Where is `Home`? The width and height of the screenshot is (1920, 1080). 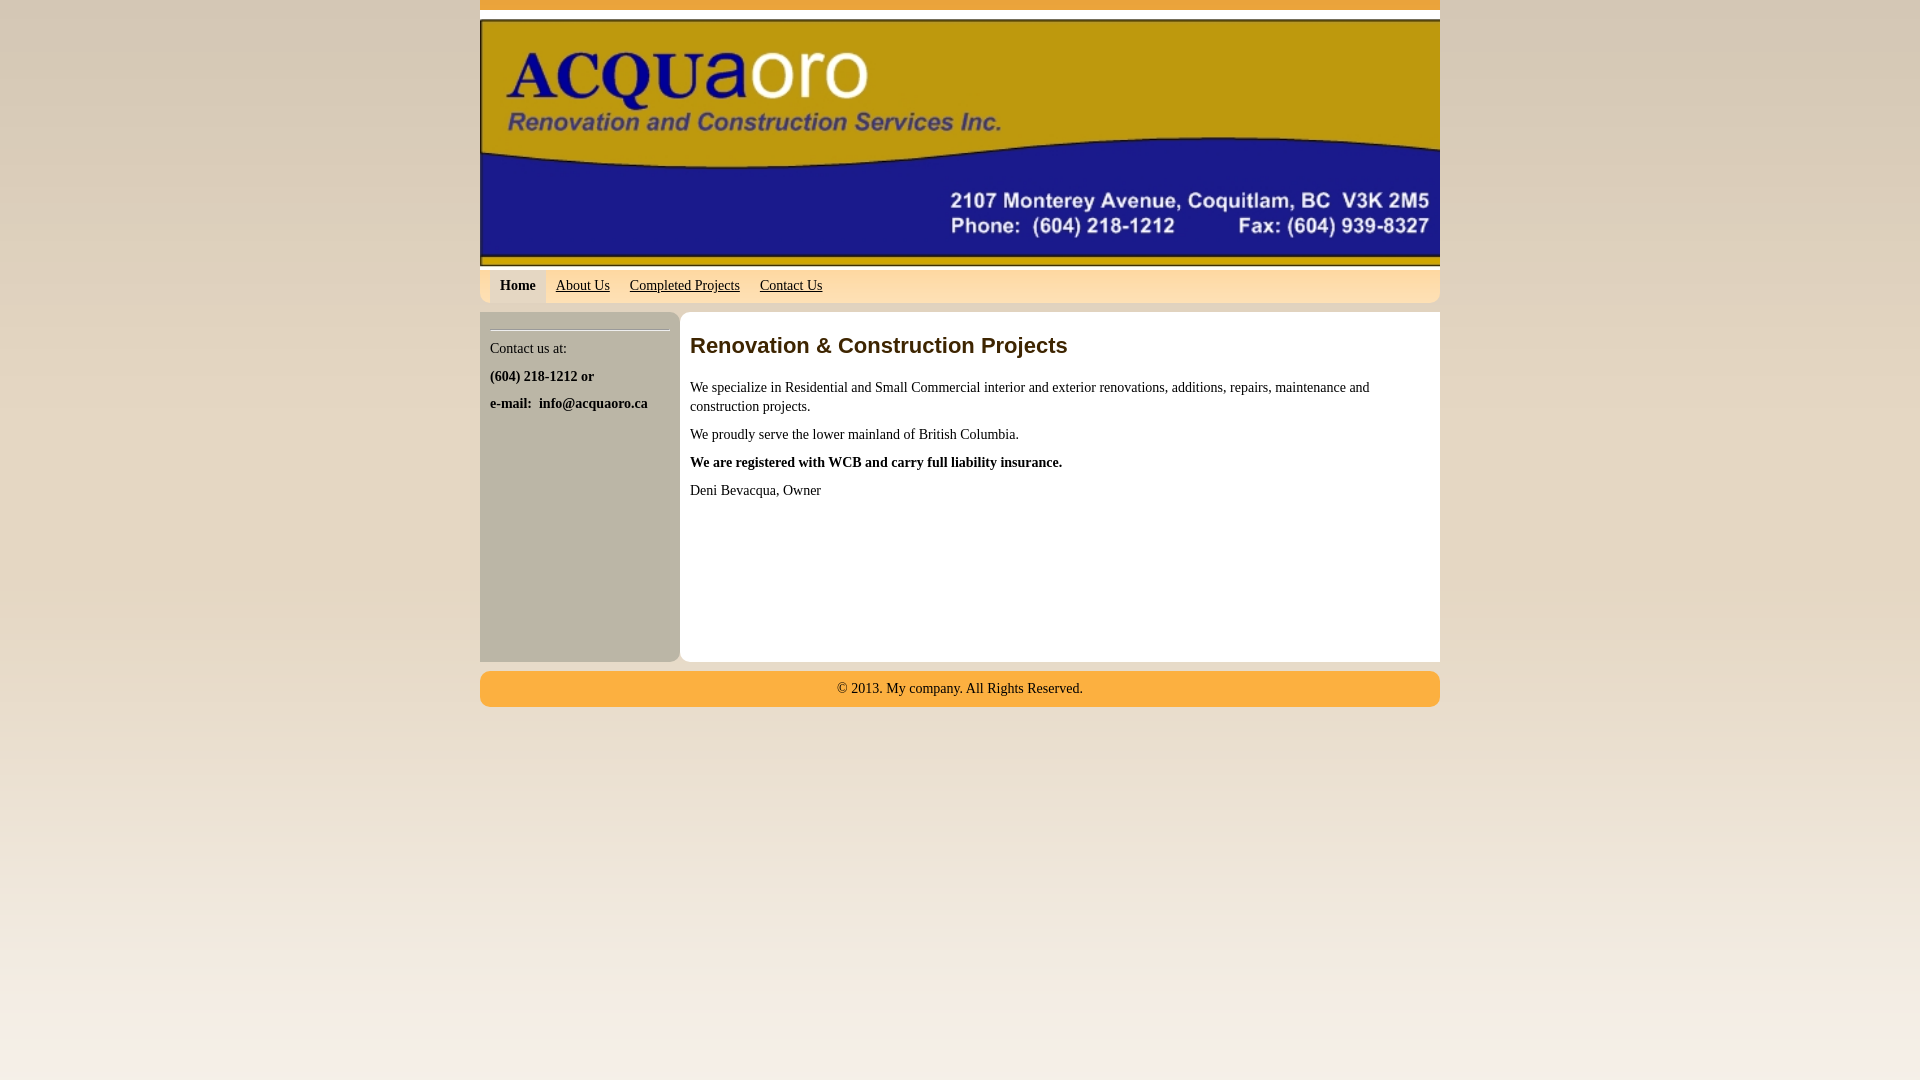
Home is located at coordinates (518, 286).